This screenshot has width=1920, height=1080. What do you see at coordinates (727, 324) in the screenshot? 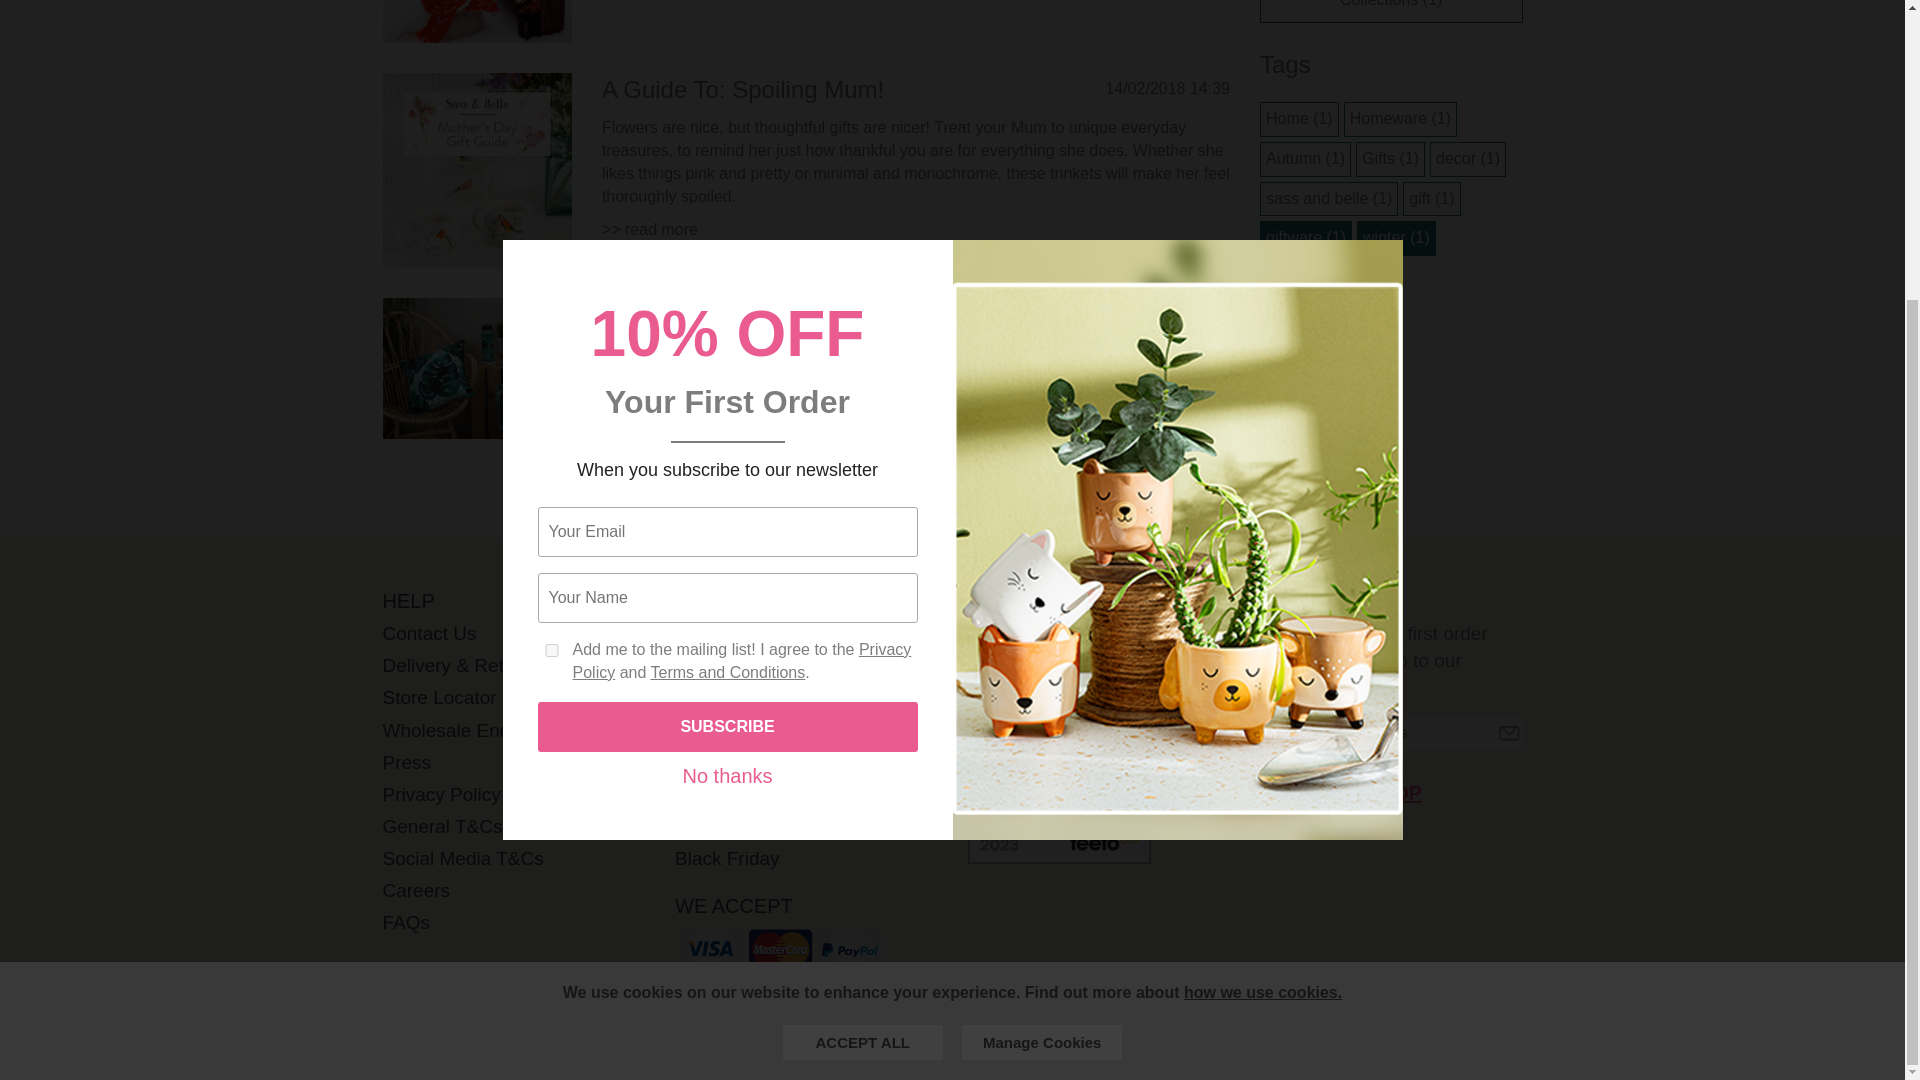
I see `SUBSCRIBE` at bounding box center [727, 324].